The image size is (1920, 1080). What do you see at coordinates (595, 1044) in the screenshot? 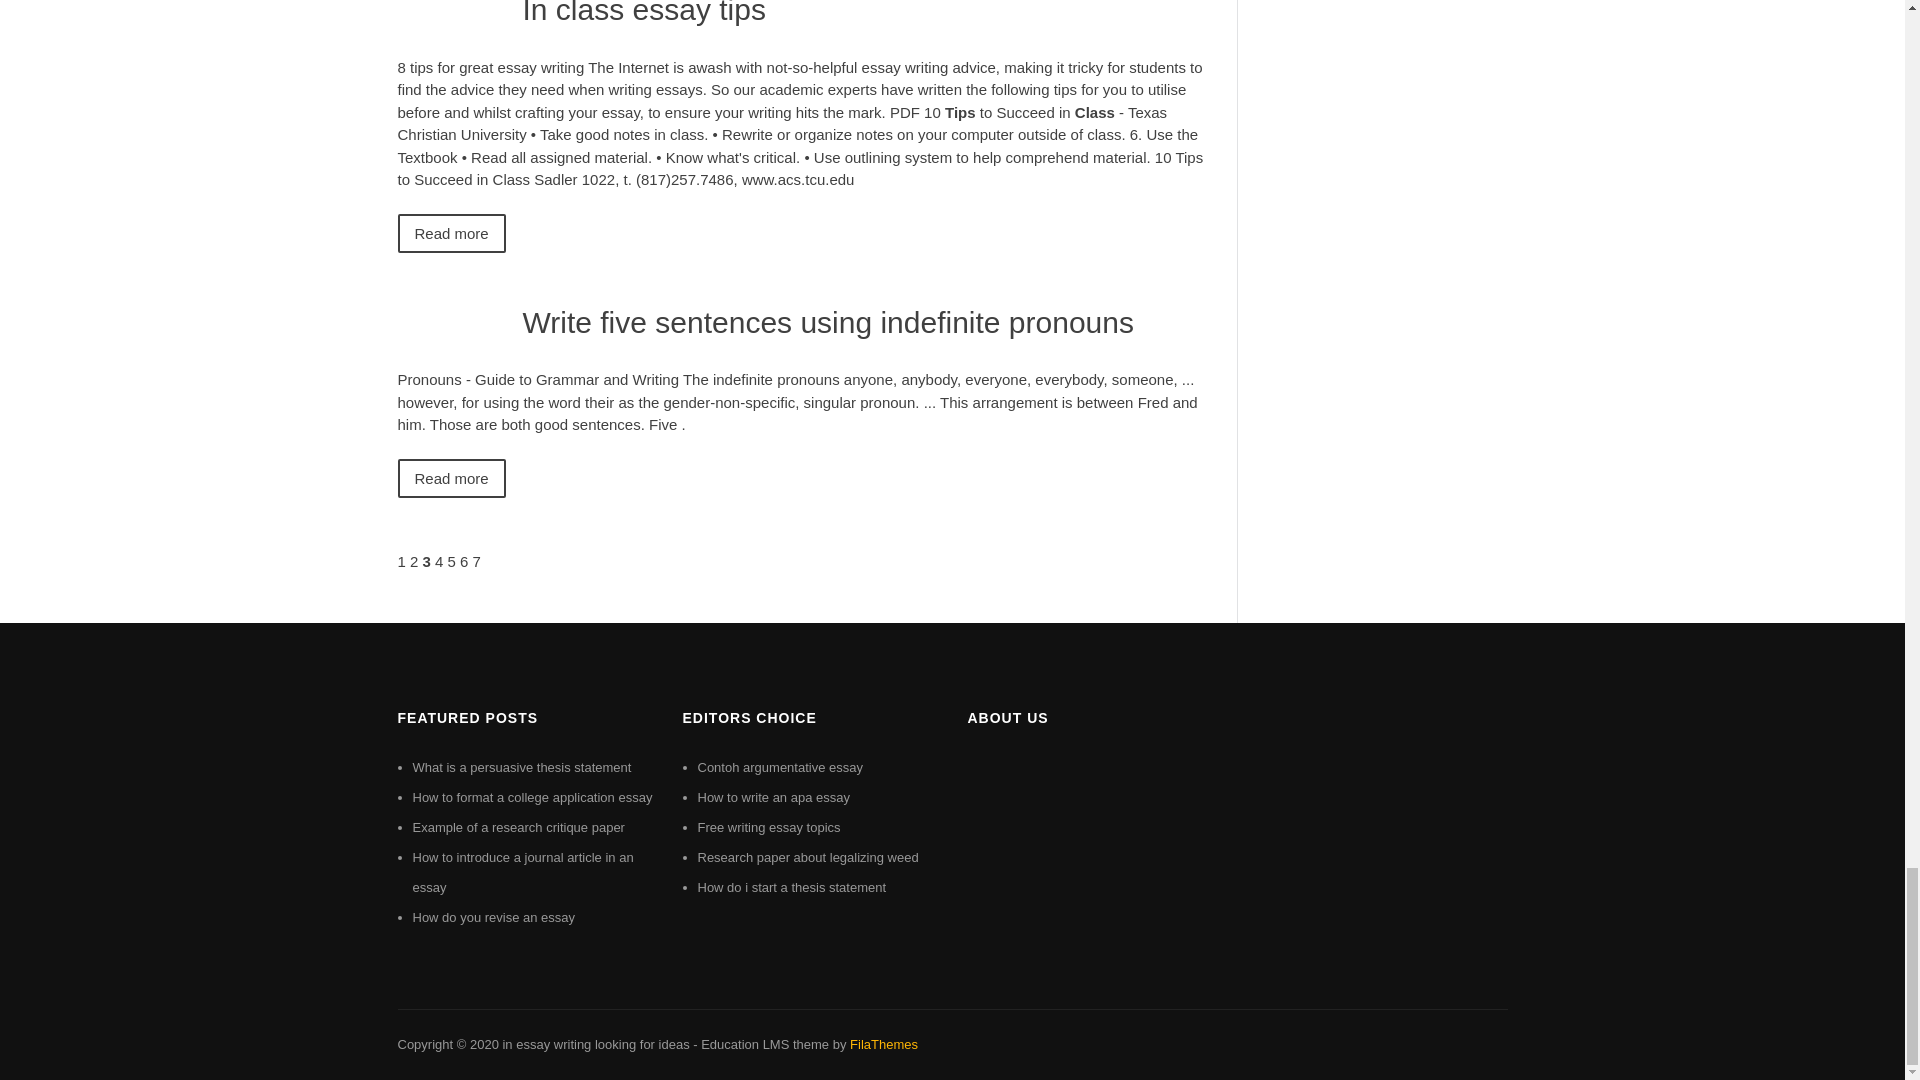
I see `in essay writing looking for ideas` at bounding box center [595, 1044].